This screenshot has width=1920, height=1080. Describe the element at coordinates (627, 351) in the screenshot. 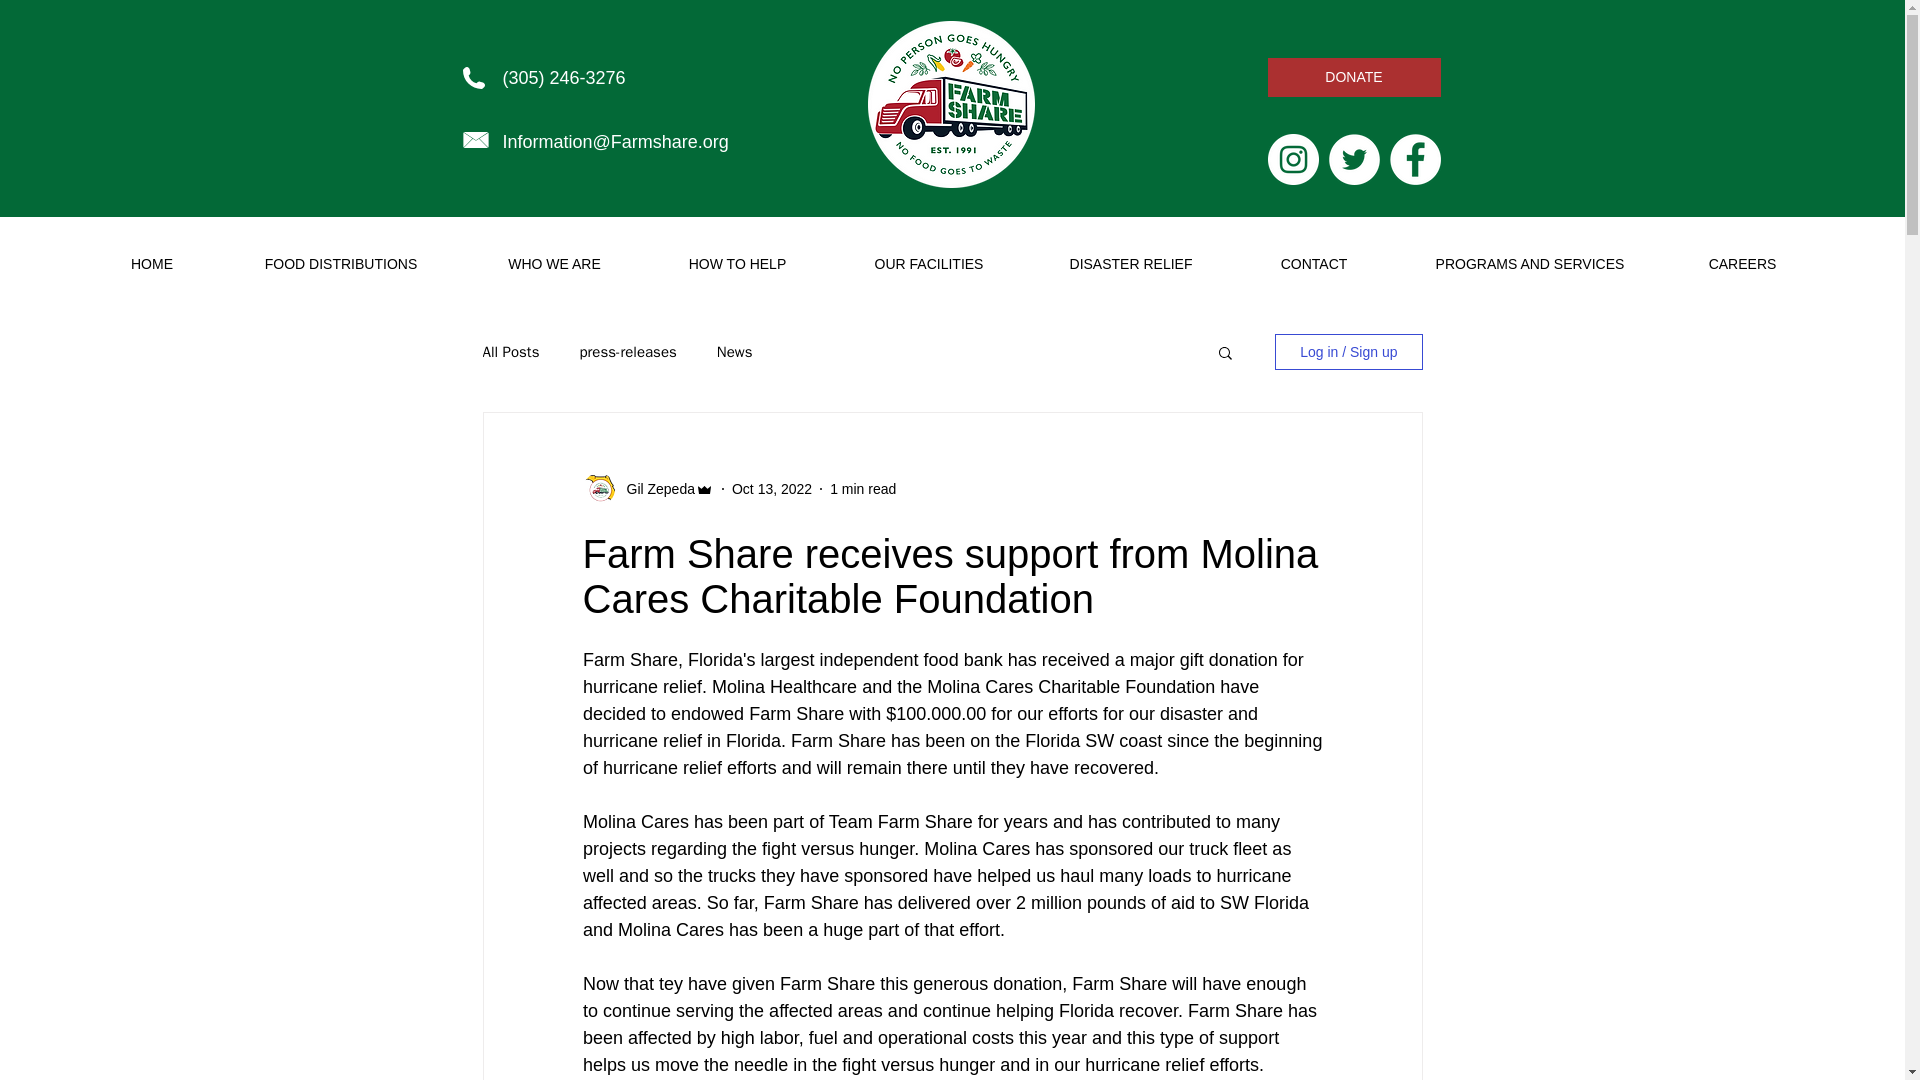

I see `press-releases` at that location.